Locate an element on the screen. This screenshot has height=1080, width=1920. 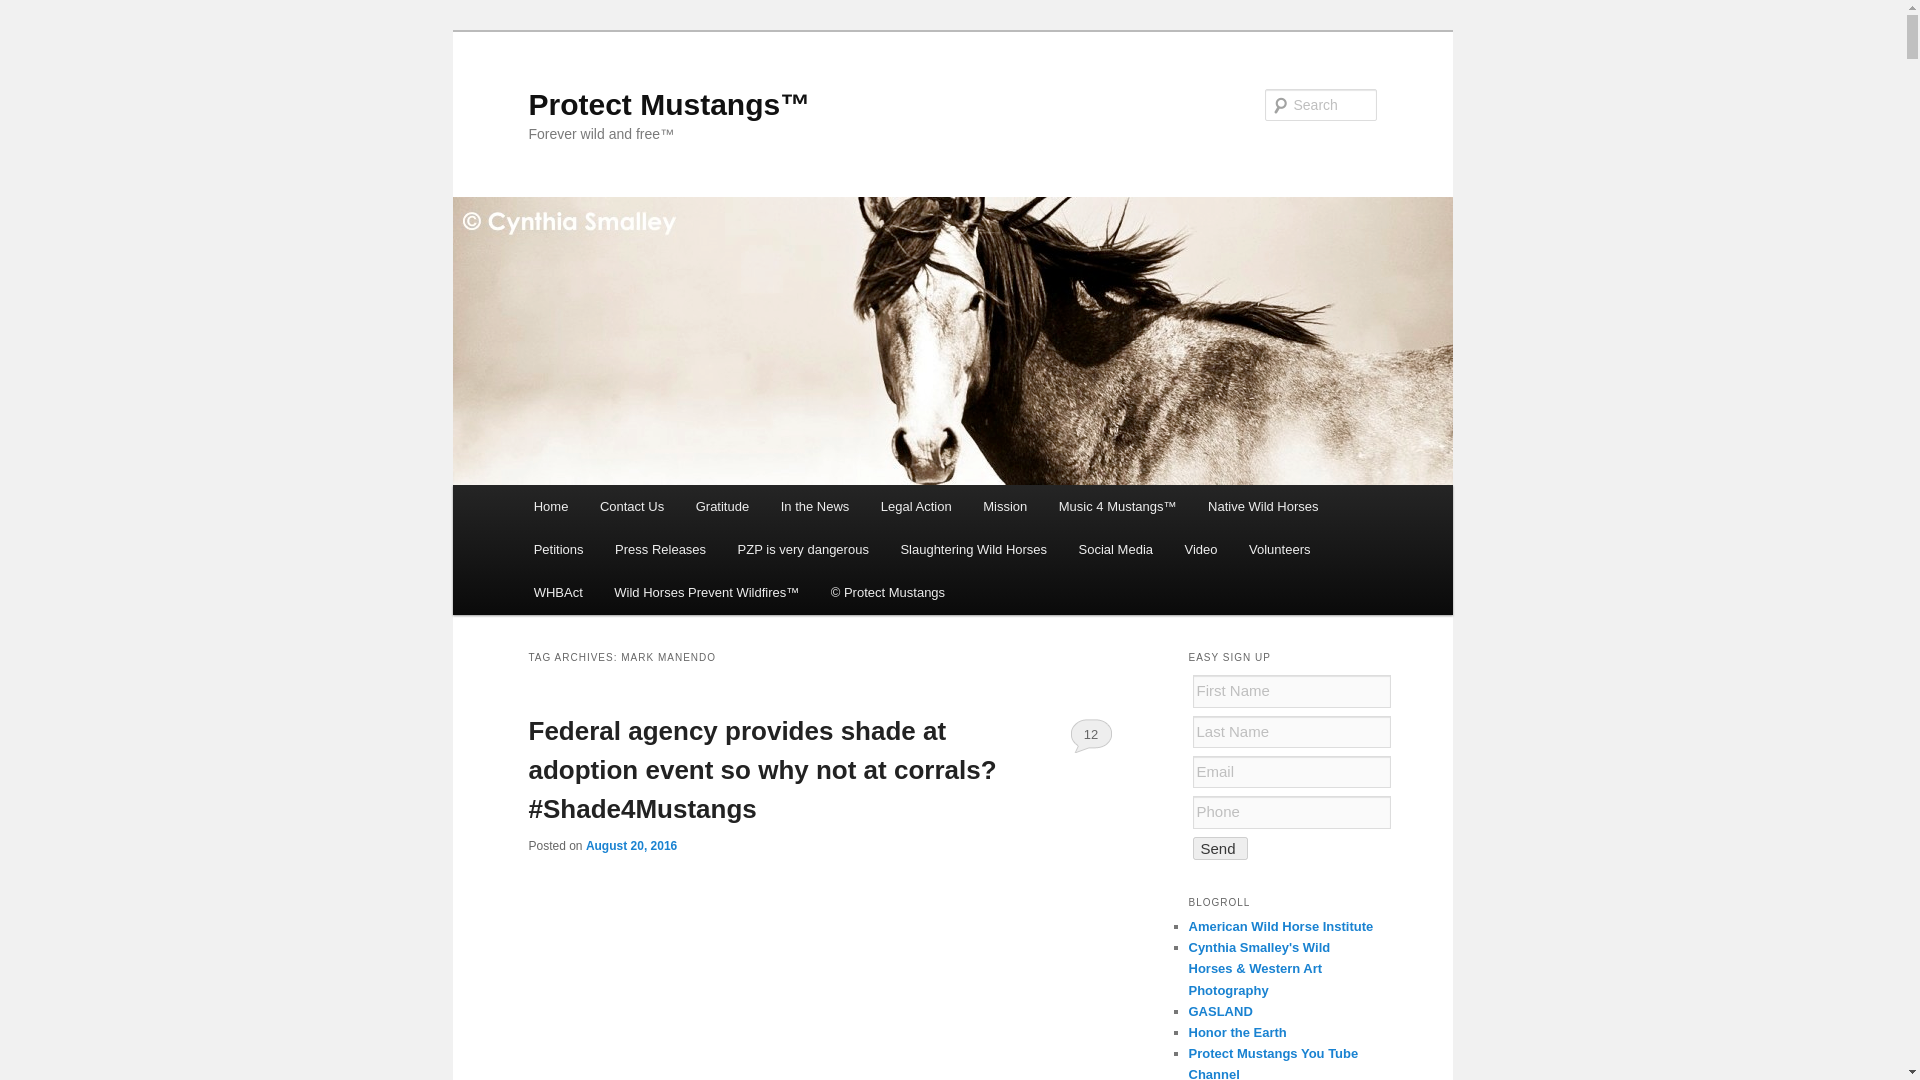
Legal Action is located at coordinates (916, 506).